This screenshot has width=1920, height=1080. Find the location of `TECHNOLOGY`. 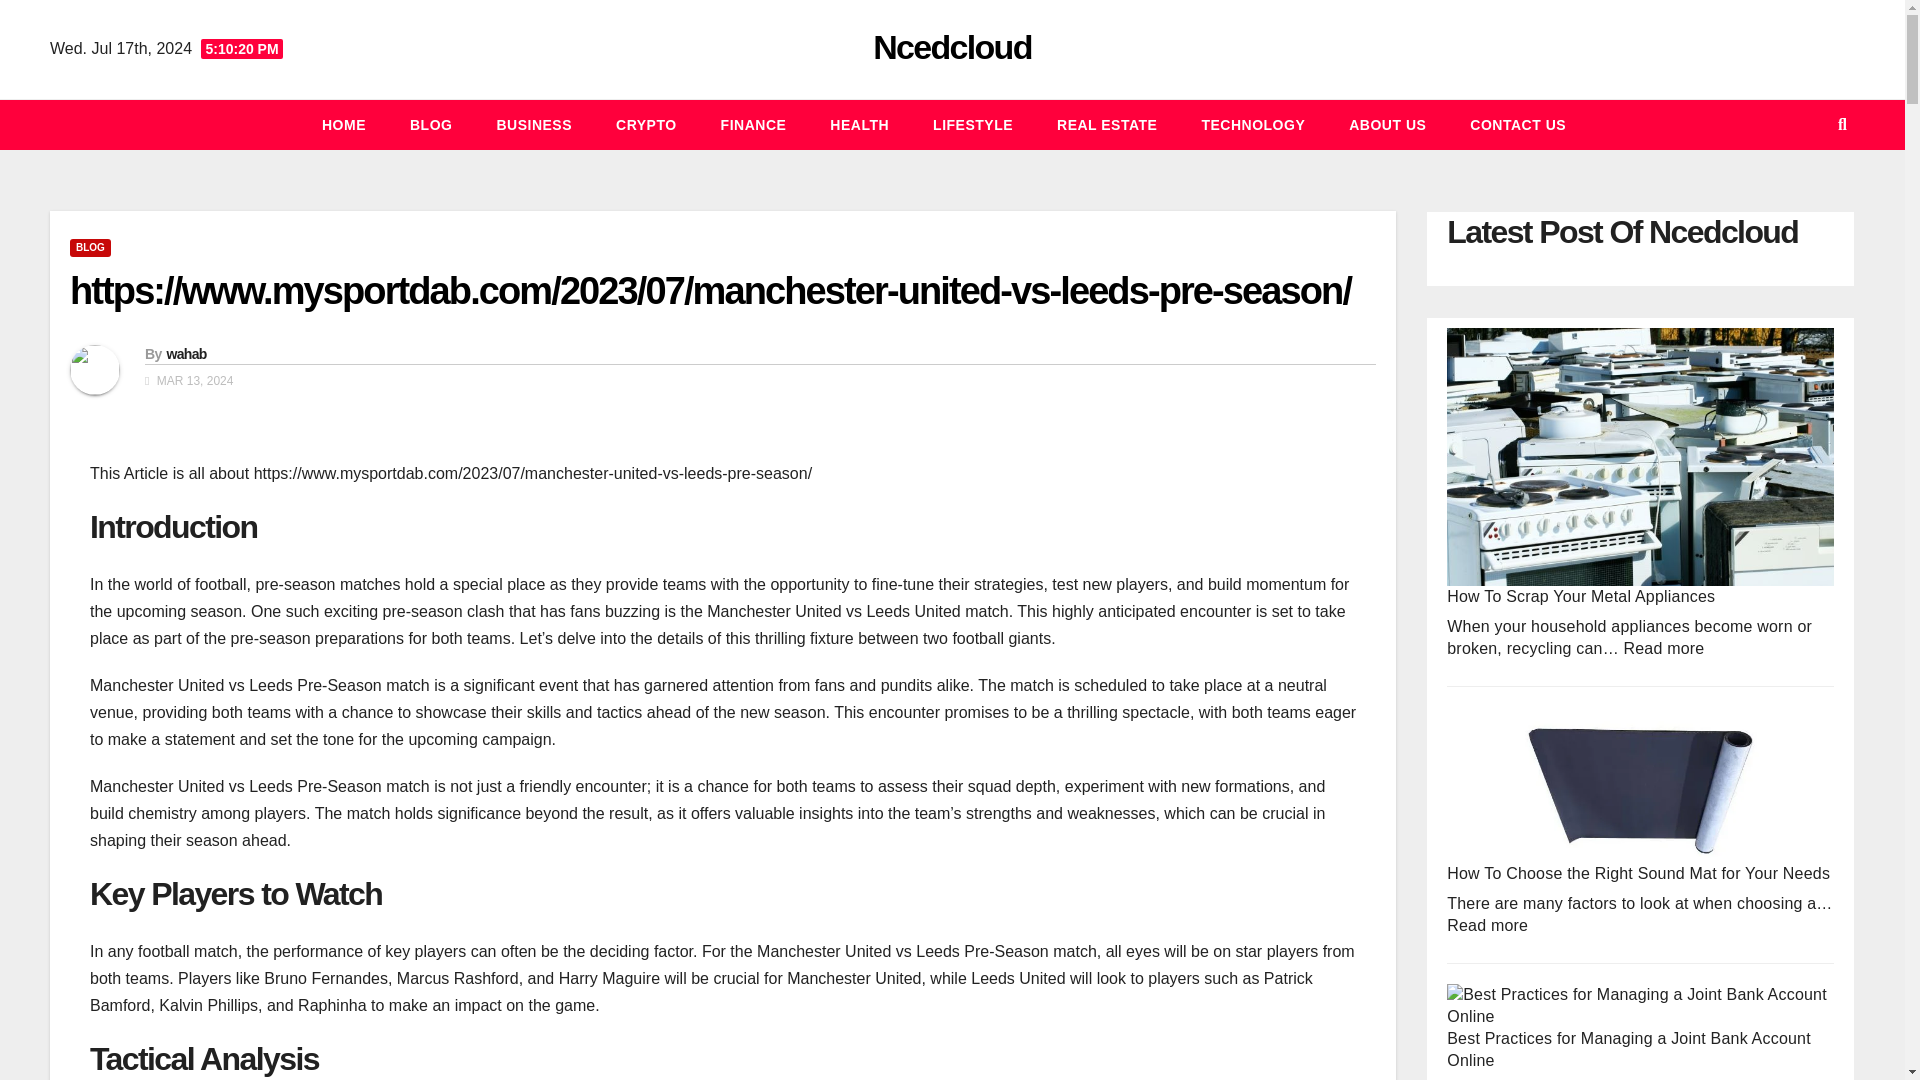

TECHNOLOGY is located at coordinates (1252, 125).